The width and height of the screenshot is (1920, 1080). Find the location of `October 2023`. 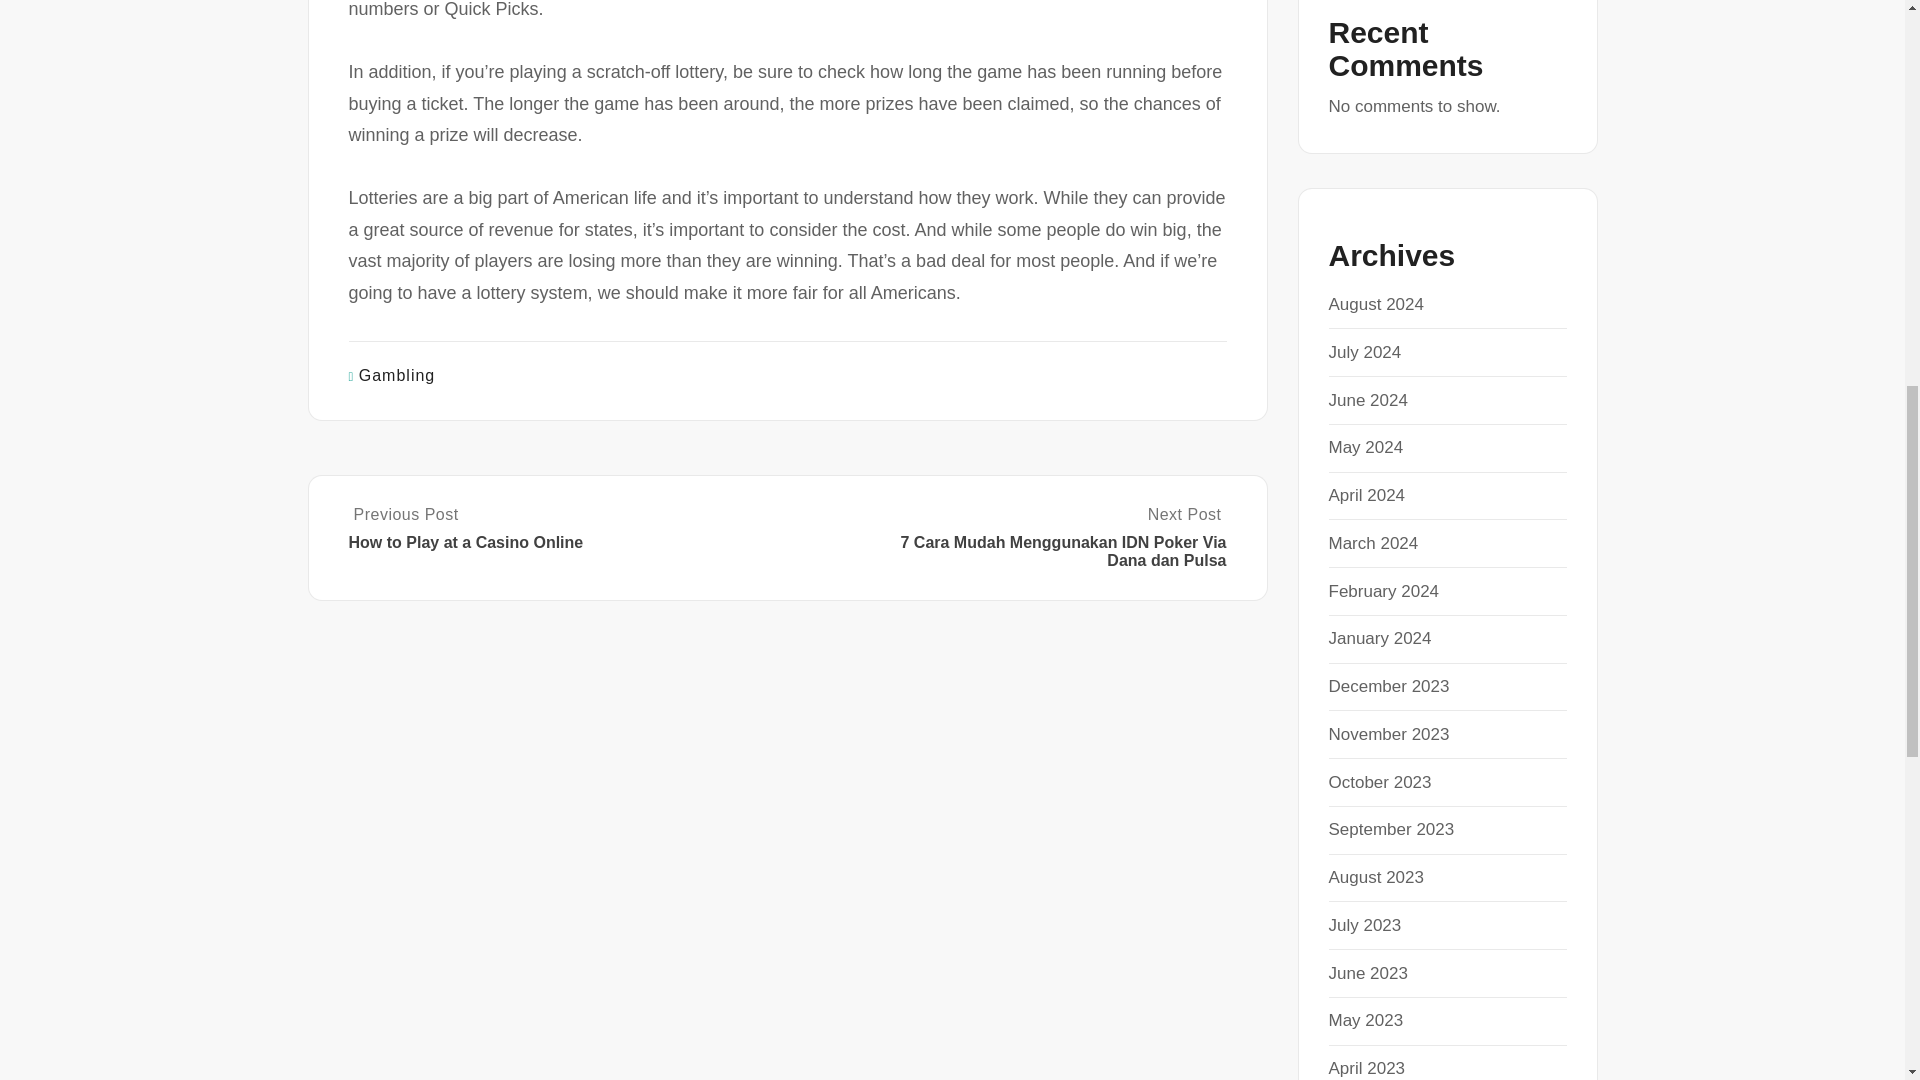

October 2023 is located at coordinates (1379, 782).